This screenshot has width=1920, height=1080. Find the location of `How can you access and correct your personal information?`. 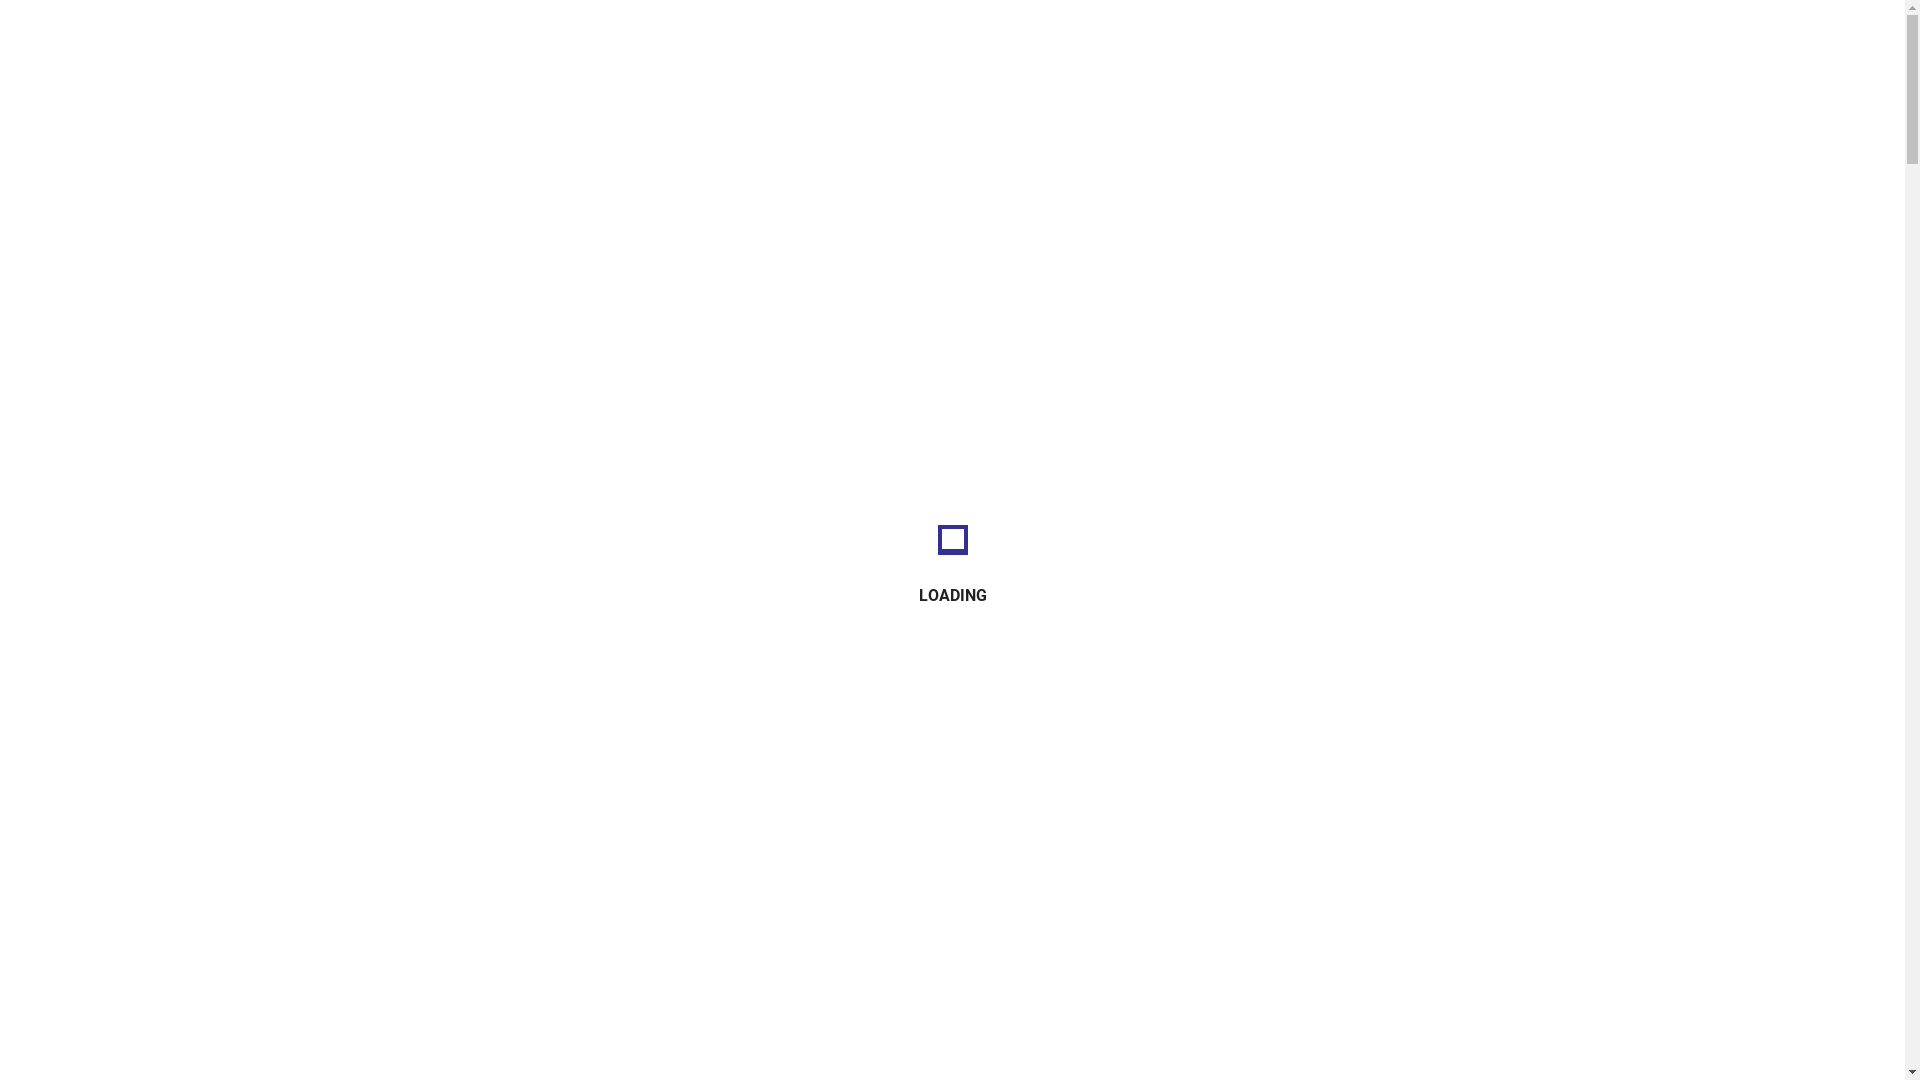

How can you access and correct your personal information? is located at coordinates (594, 880).